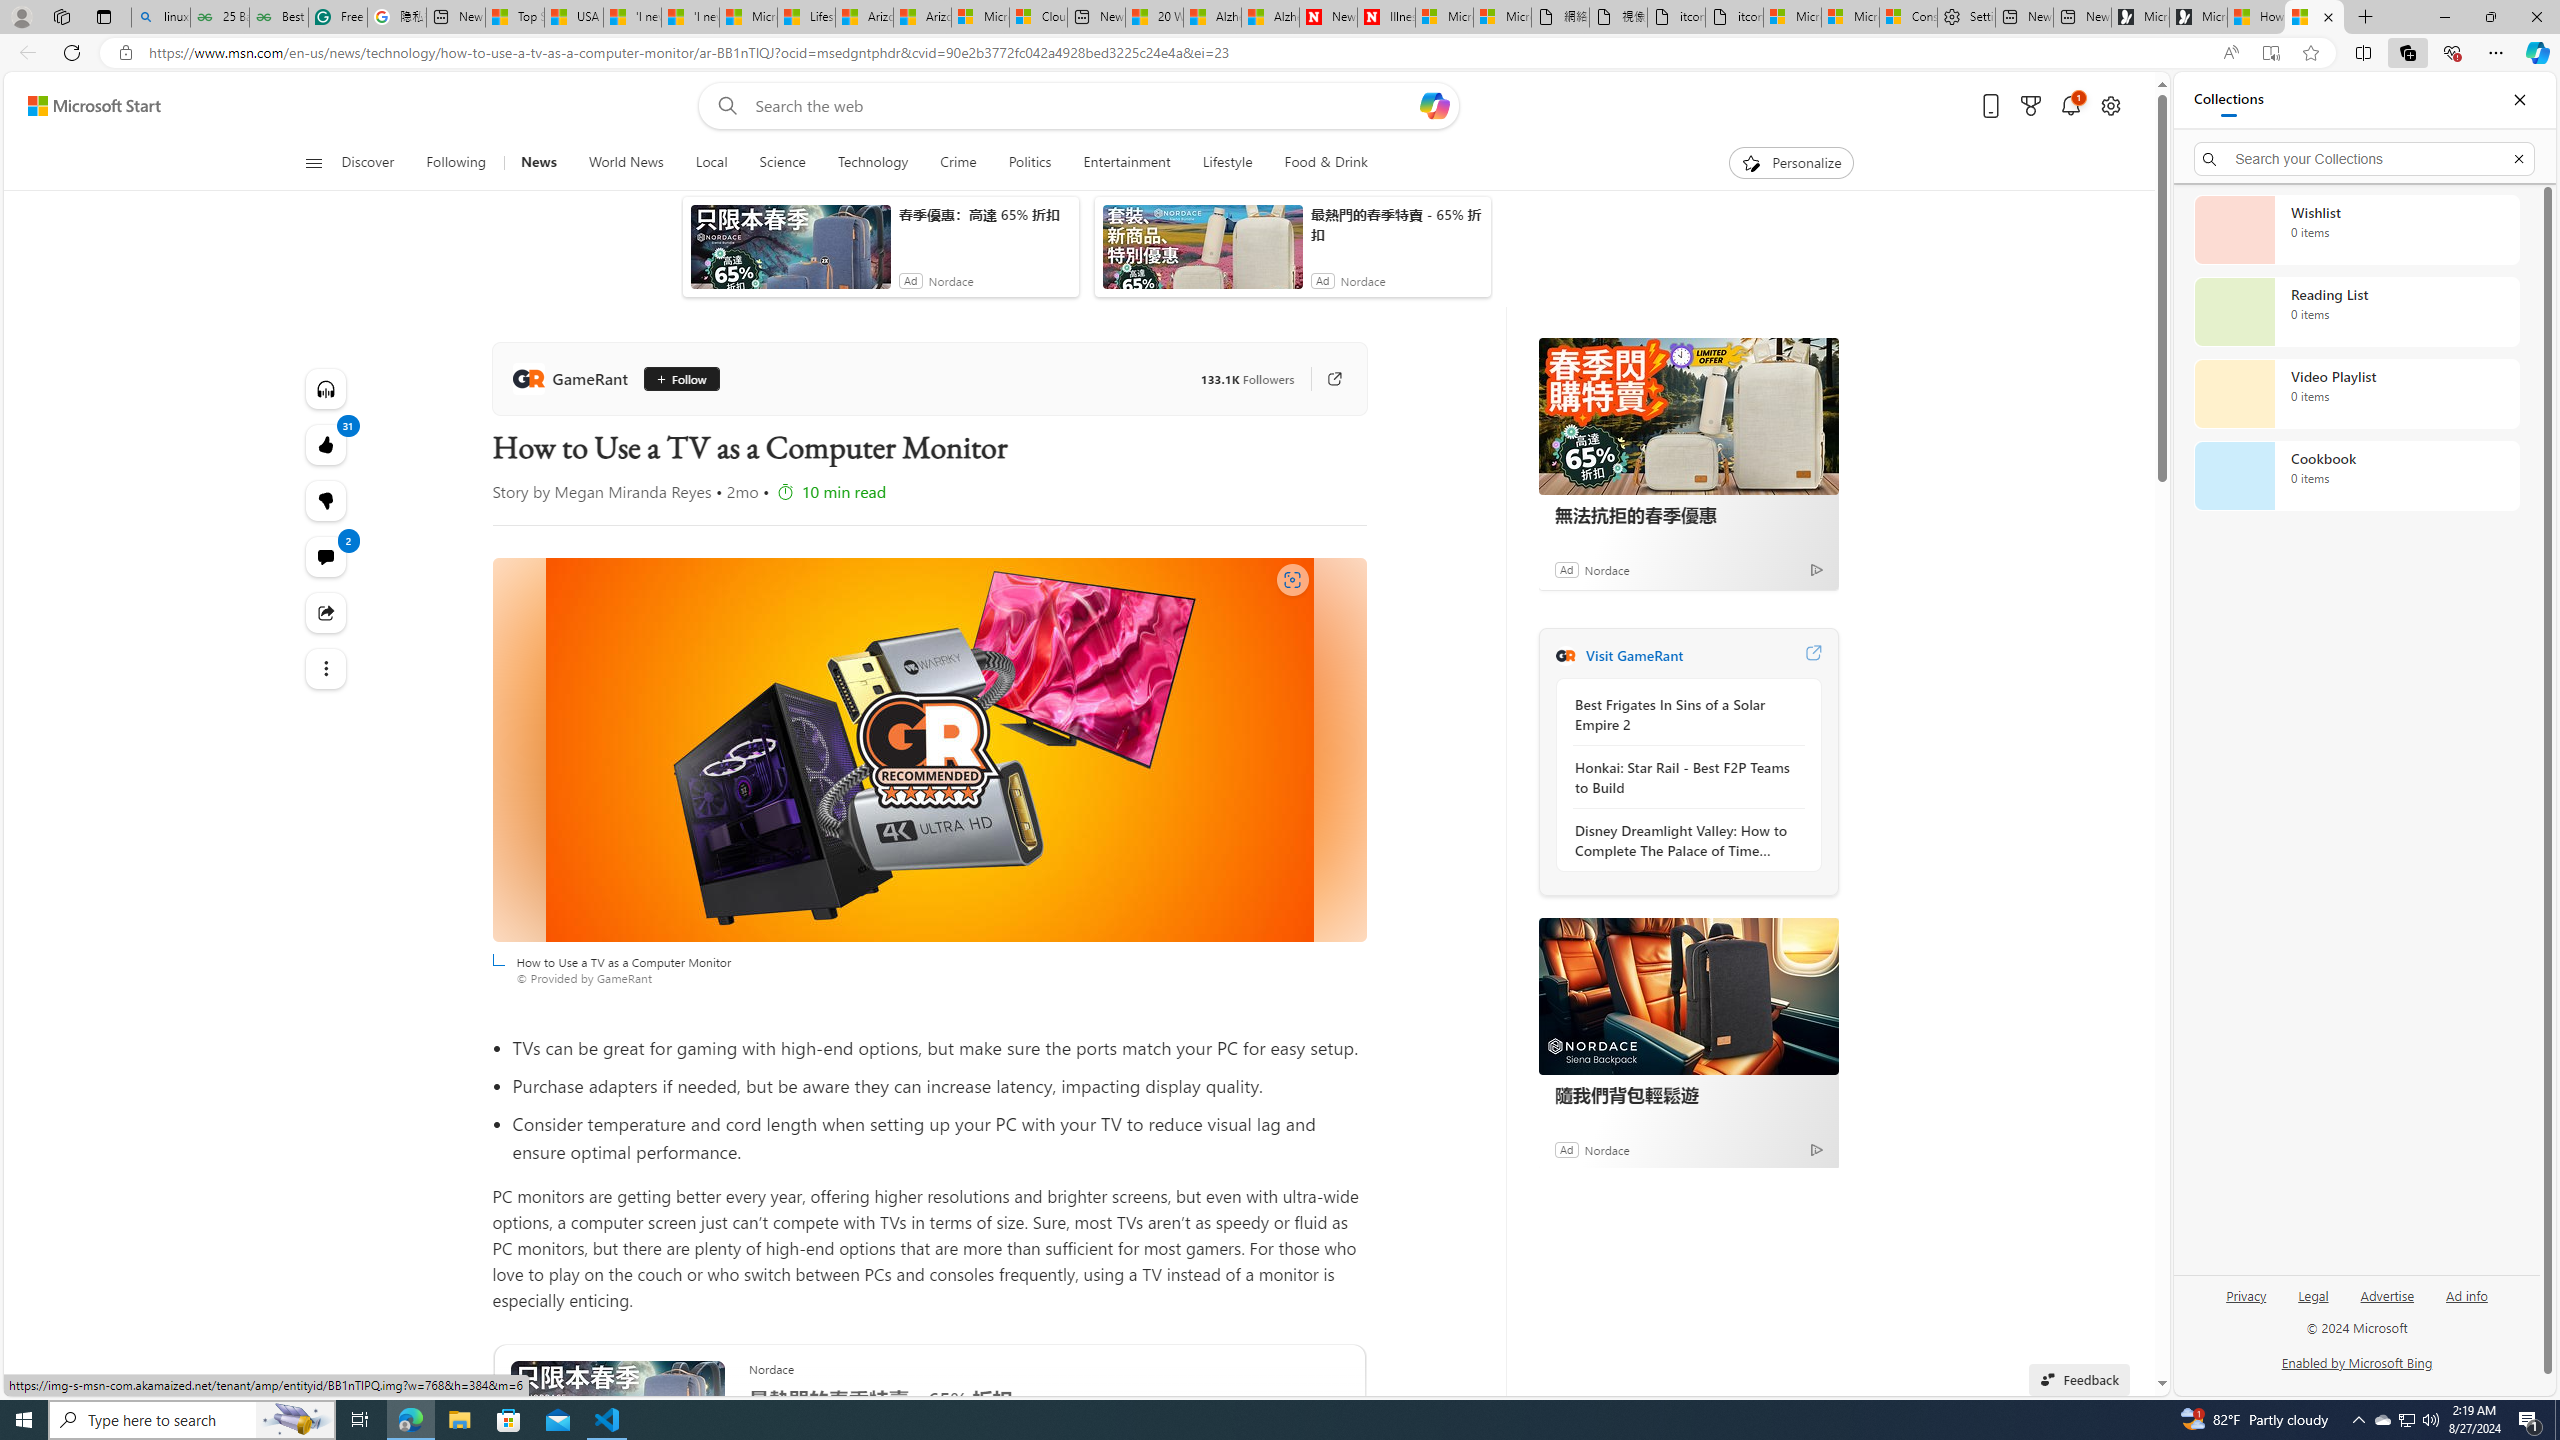 This screenshot has width=2560, height=1440. I want to click on Local, so click(710, 163).